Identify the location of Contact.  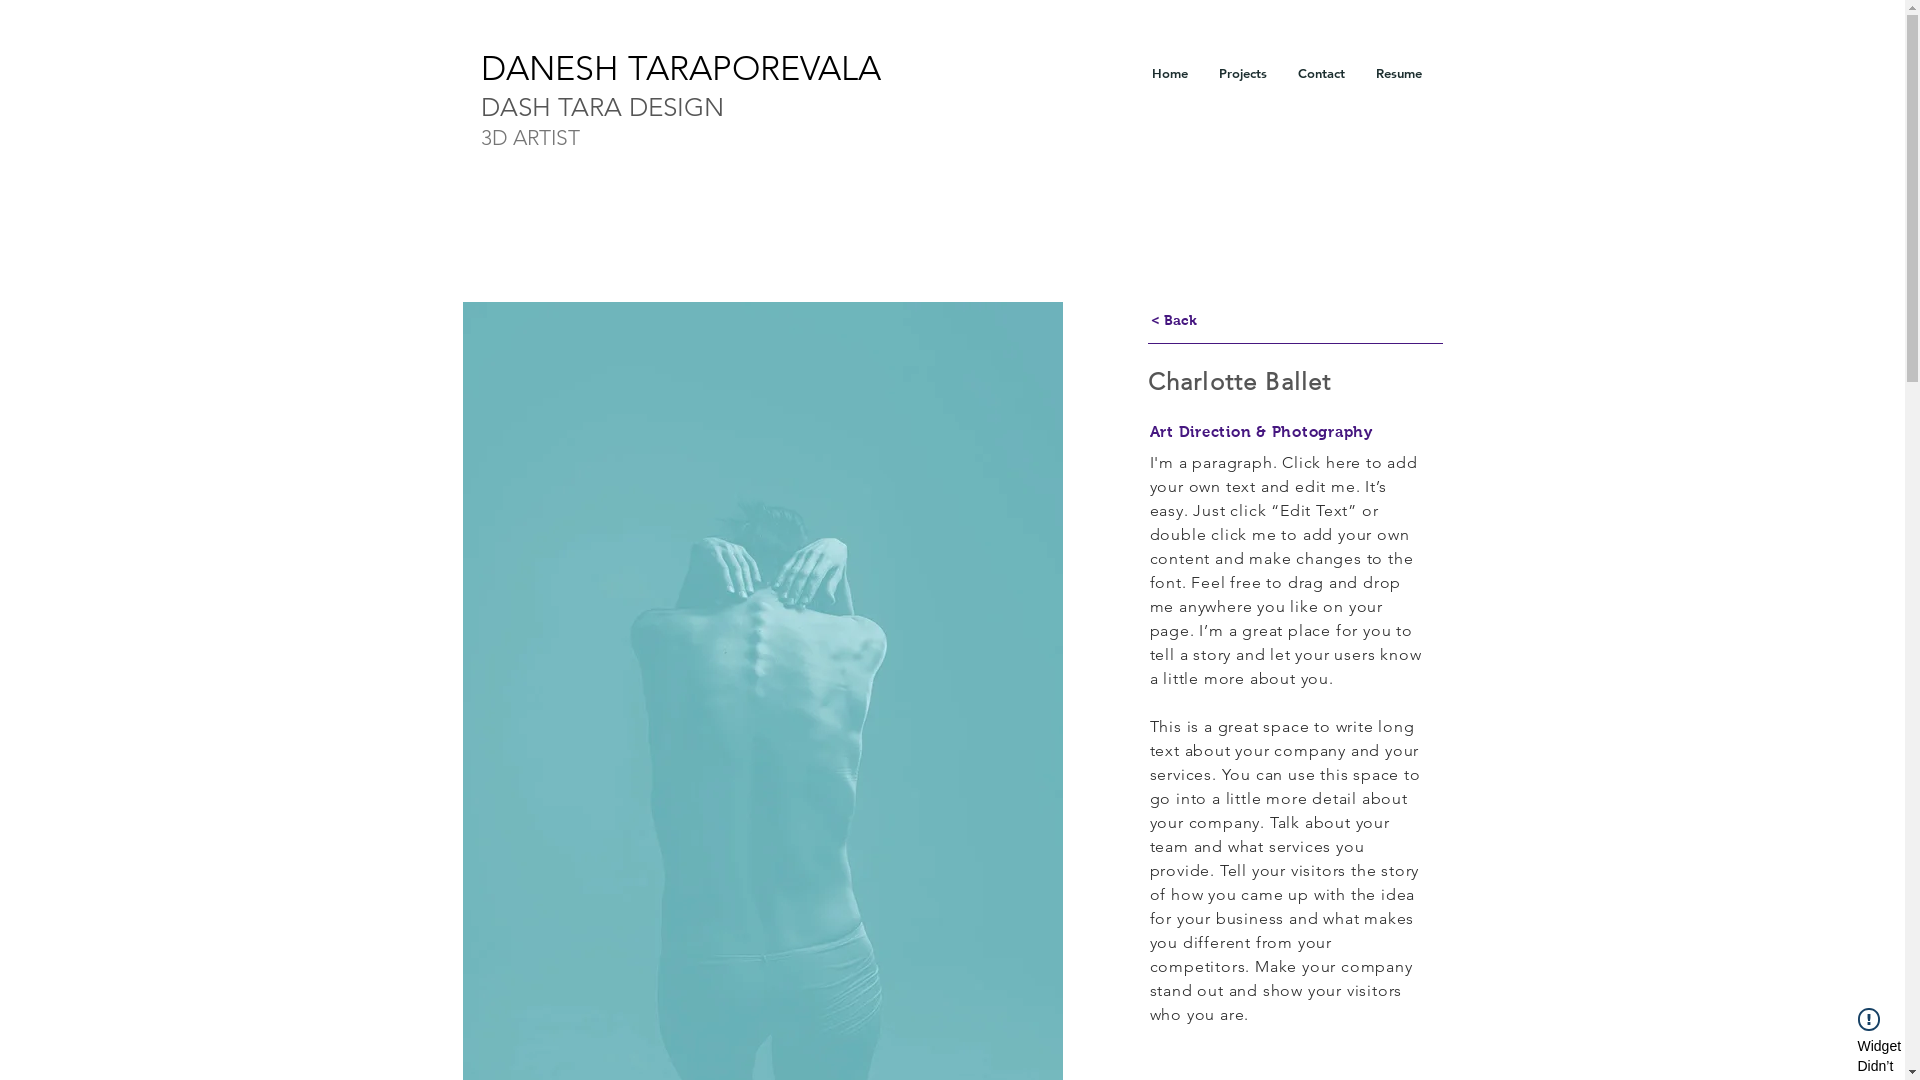
(1320, 73).